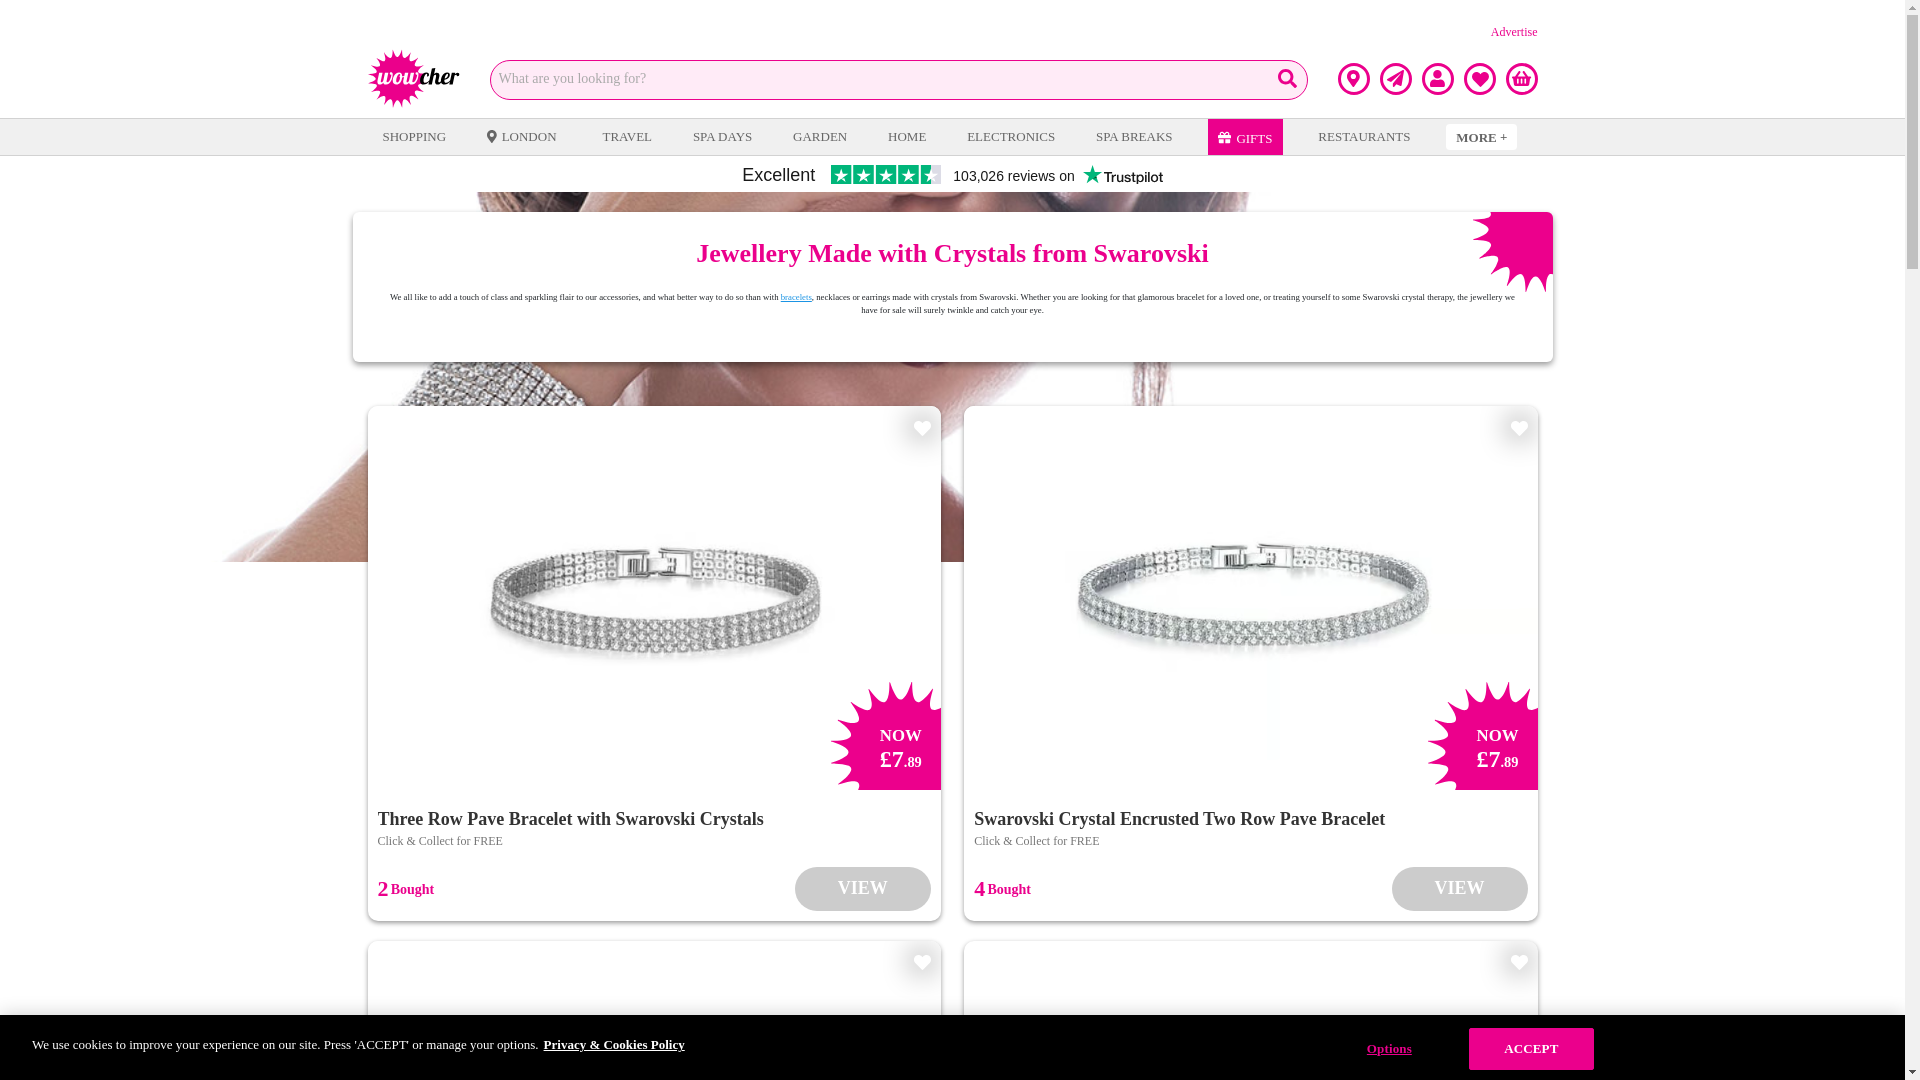  I want to click on HOME, so click(907, 136).